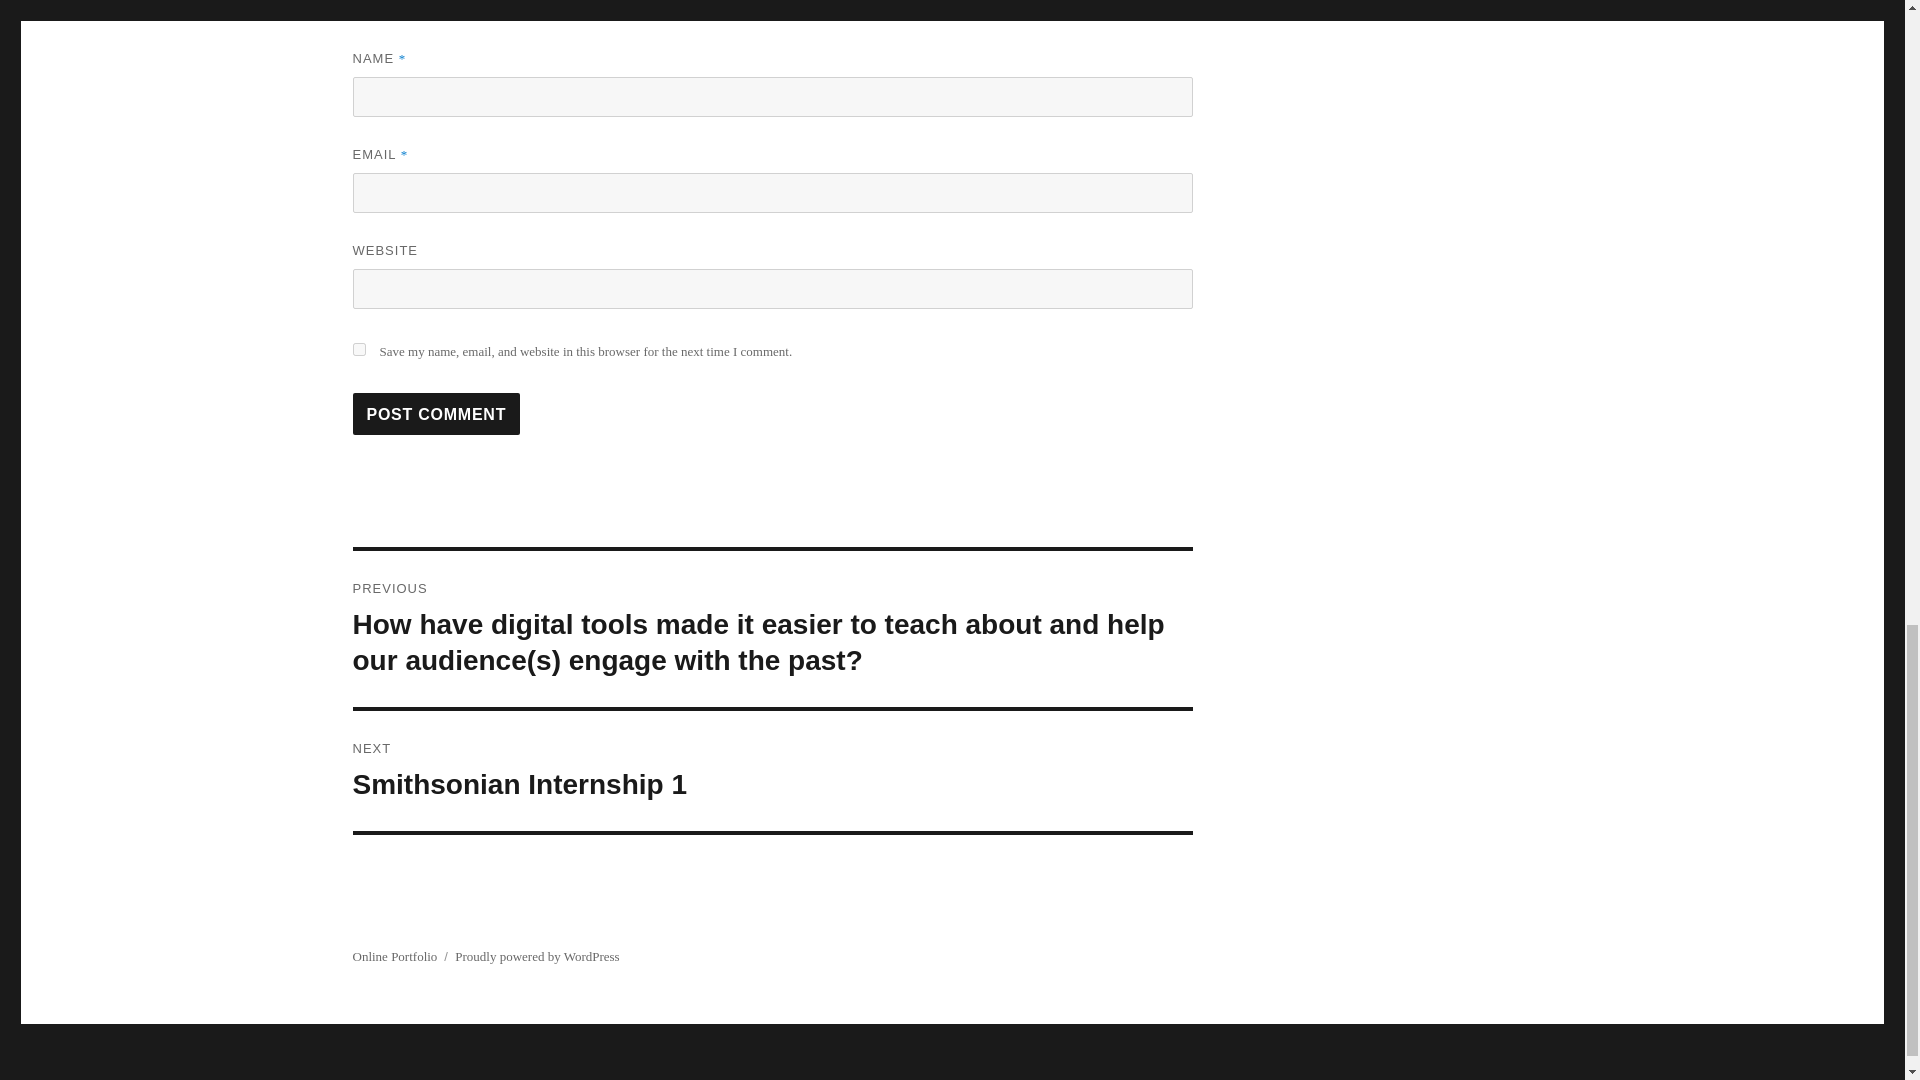  I want to click on Post Comment, so click(436, 414).